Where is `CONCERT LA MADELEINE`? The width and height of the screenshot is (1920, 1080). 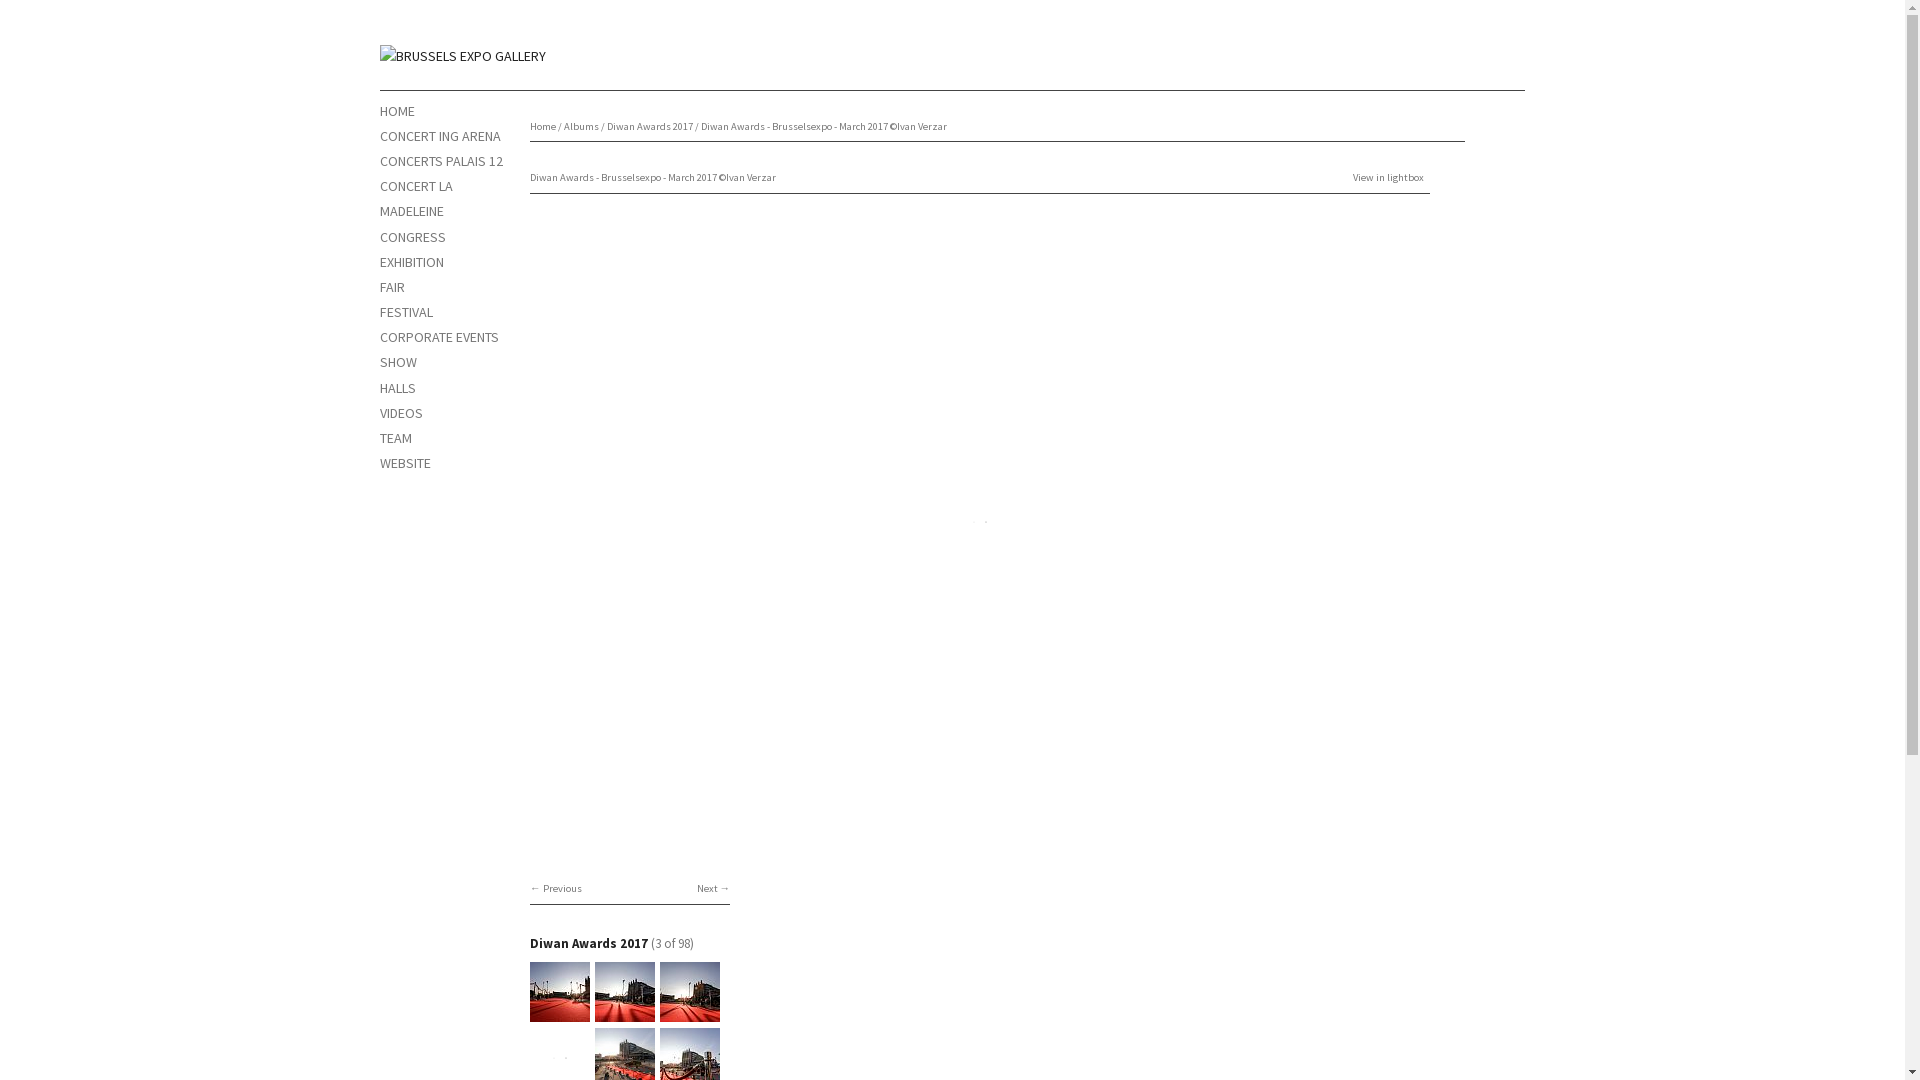 CONCERT LA MADELEINE is located at coordinates (416, 198).